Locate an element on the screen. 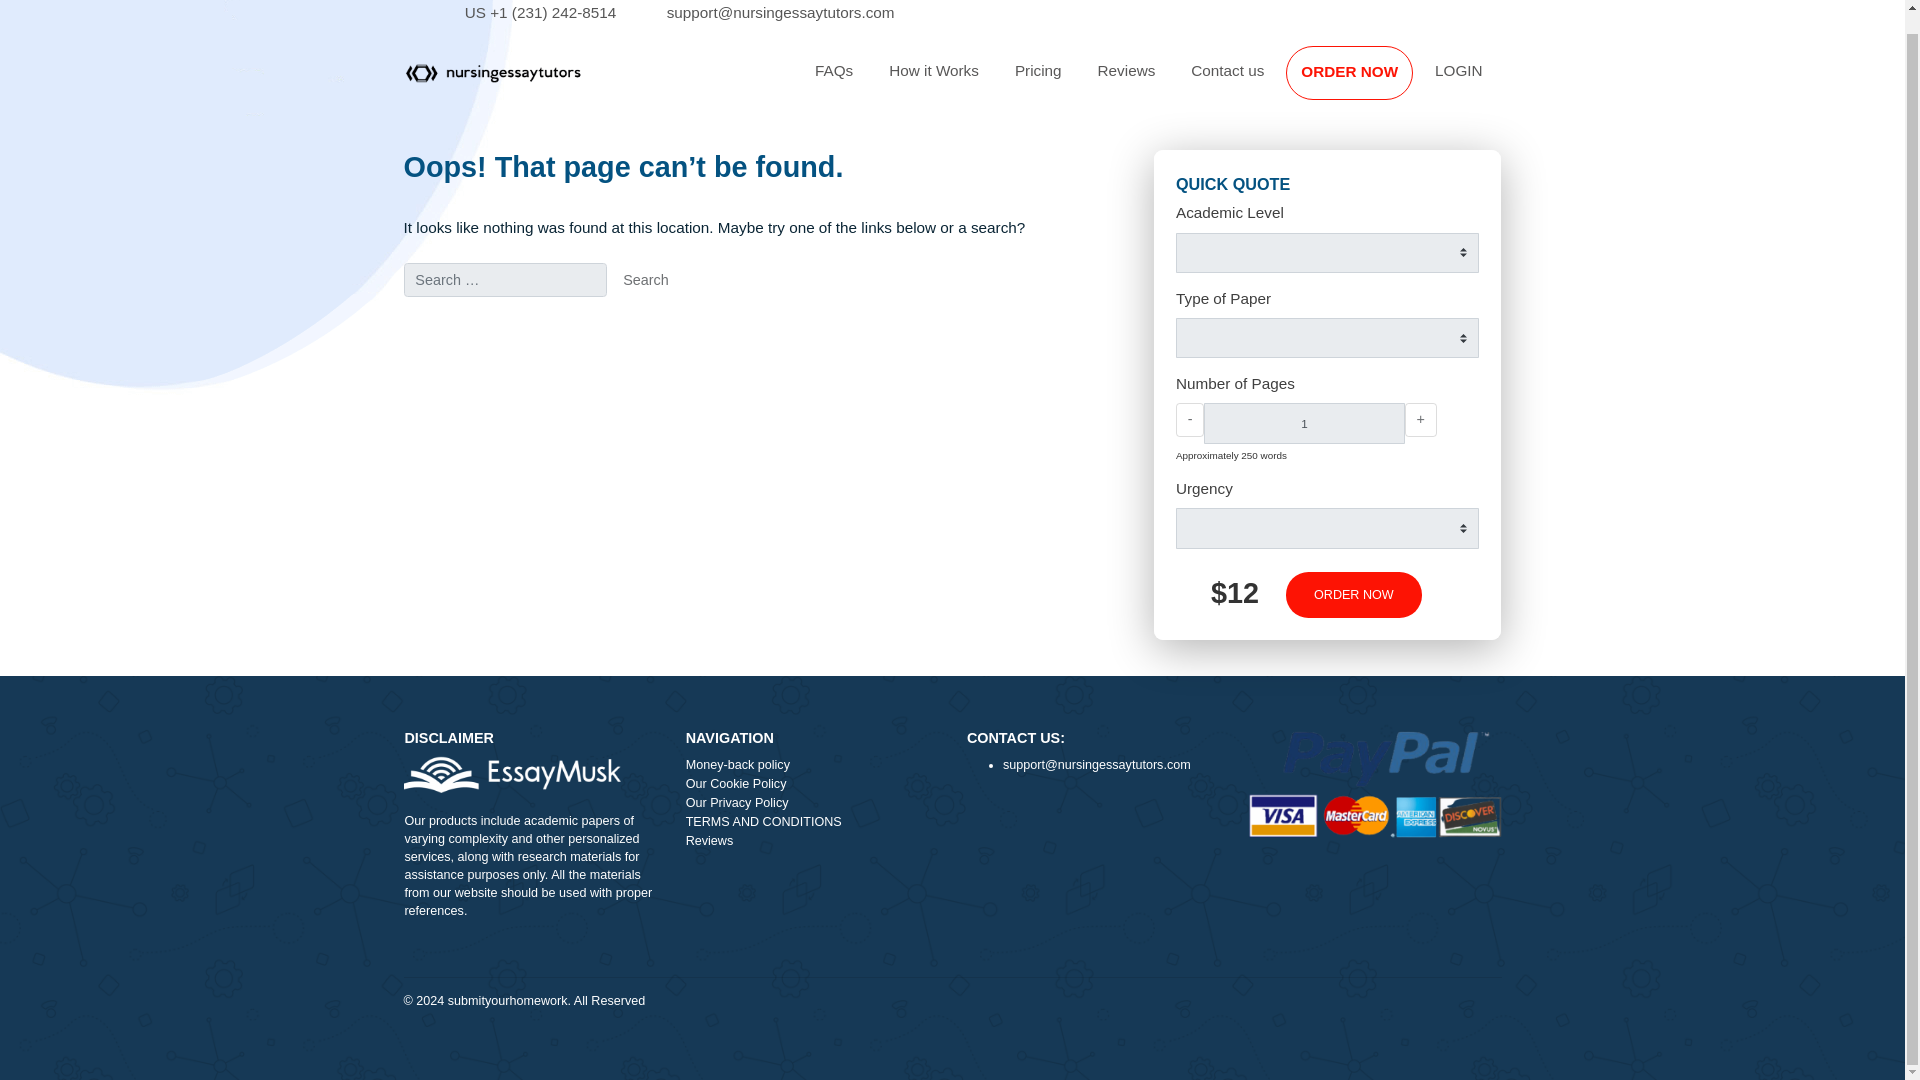  Our Cookie Policy is located at coordinates (903, 874).